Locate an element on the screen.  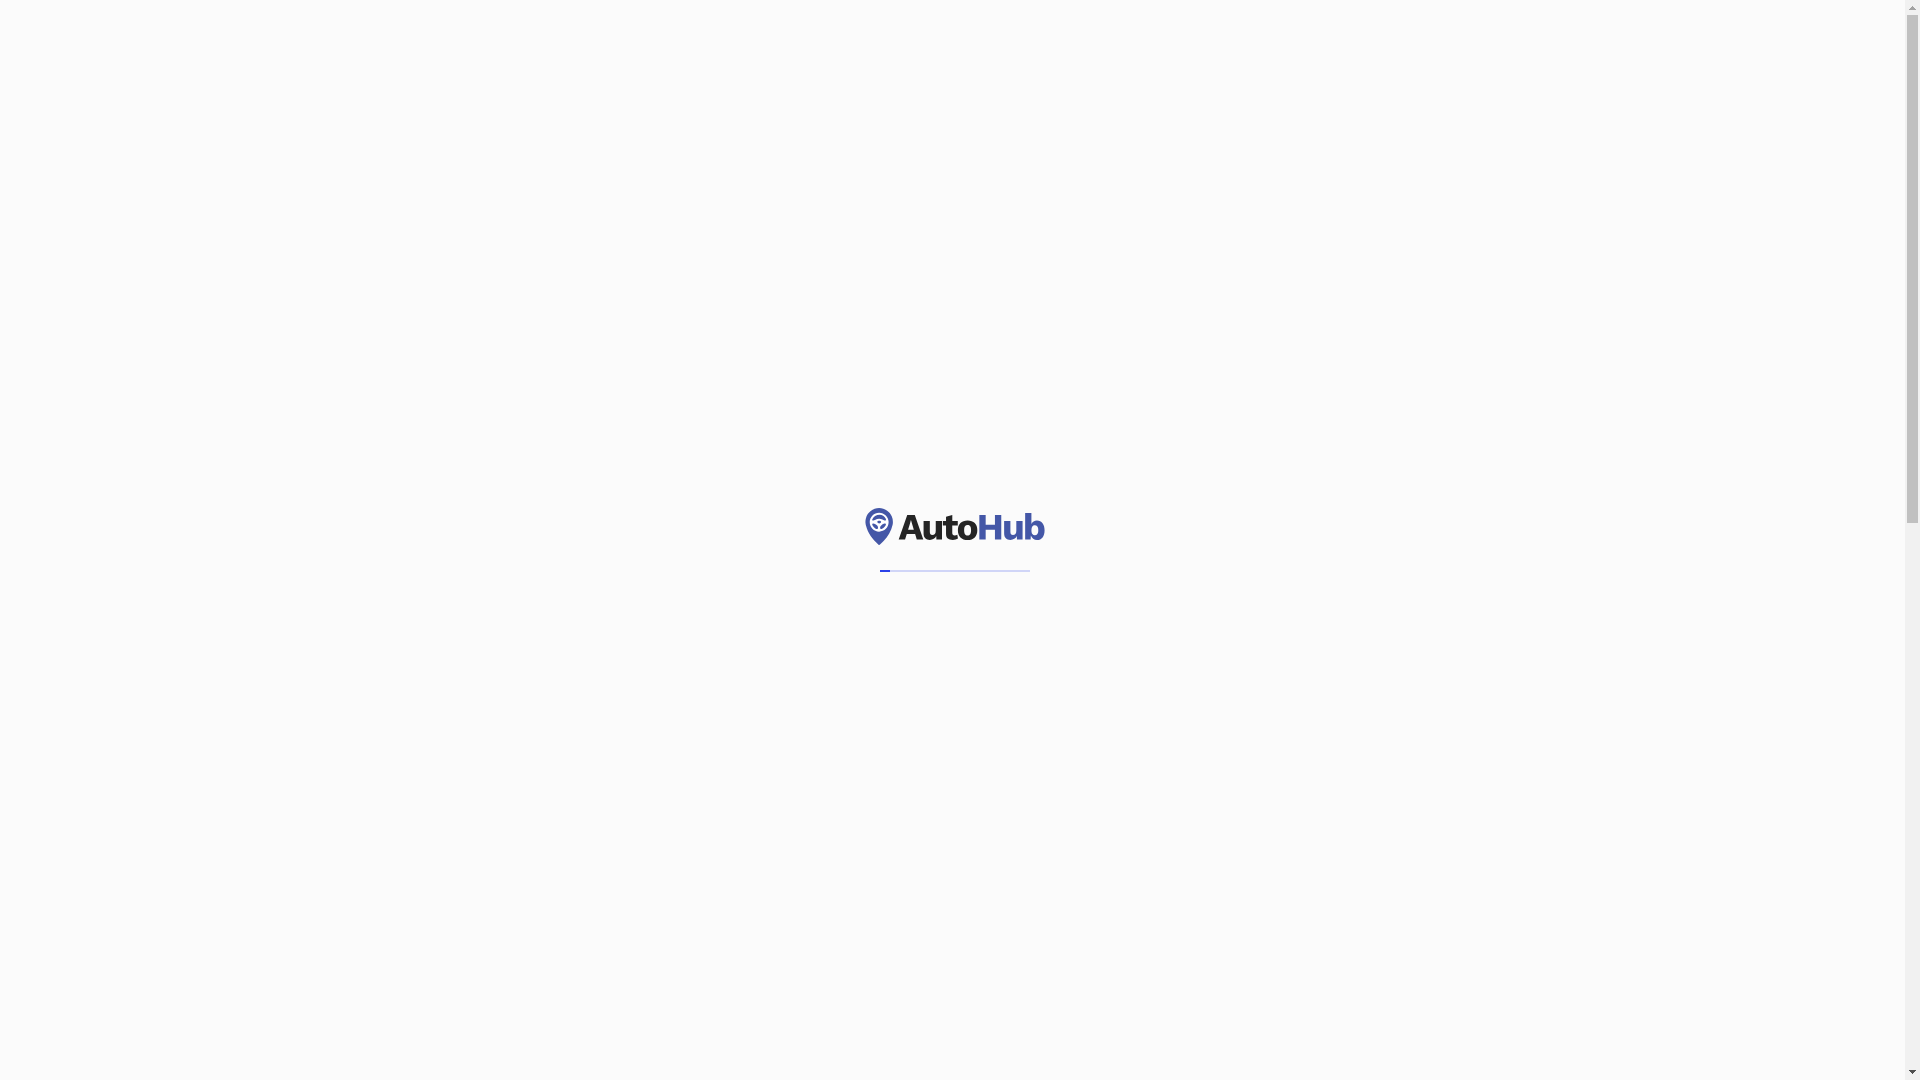
Login To Bookmark Items is located at coordinates (721, 308).